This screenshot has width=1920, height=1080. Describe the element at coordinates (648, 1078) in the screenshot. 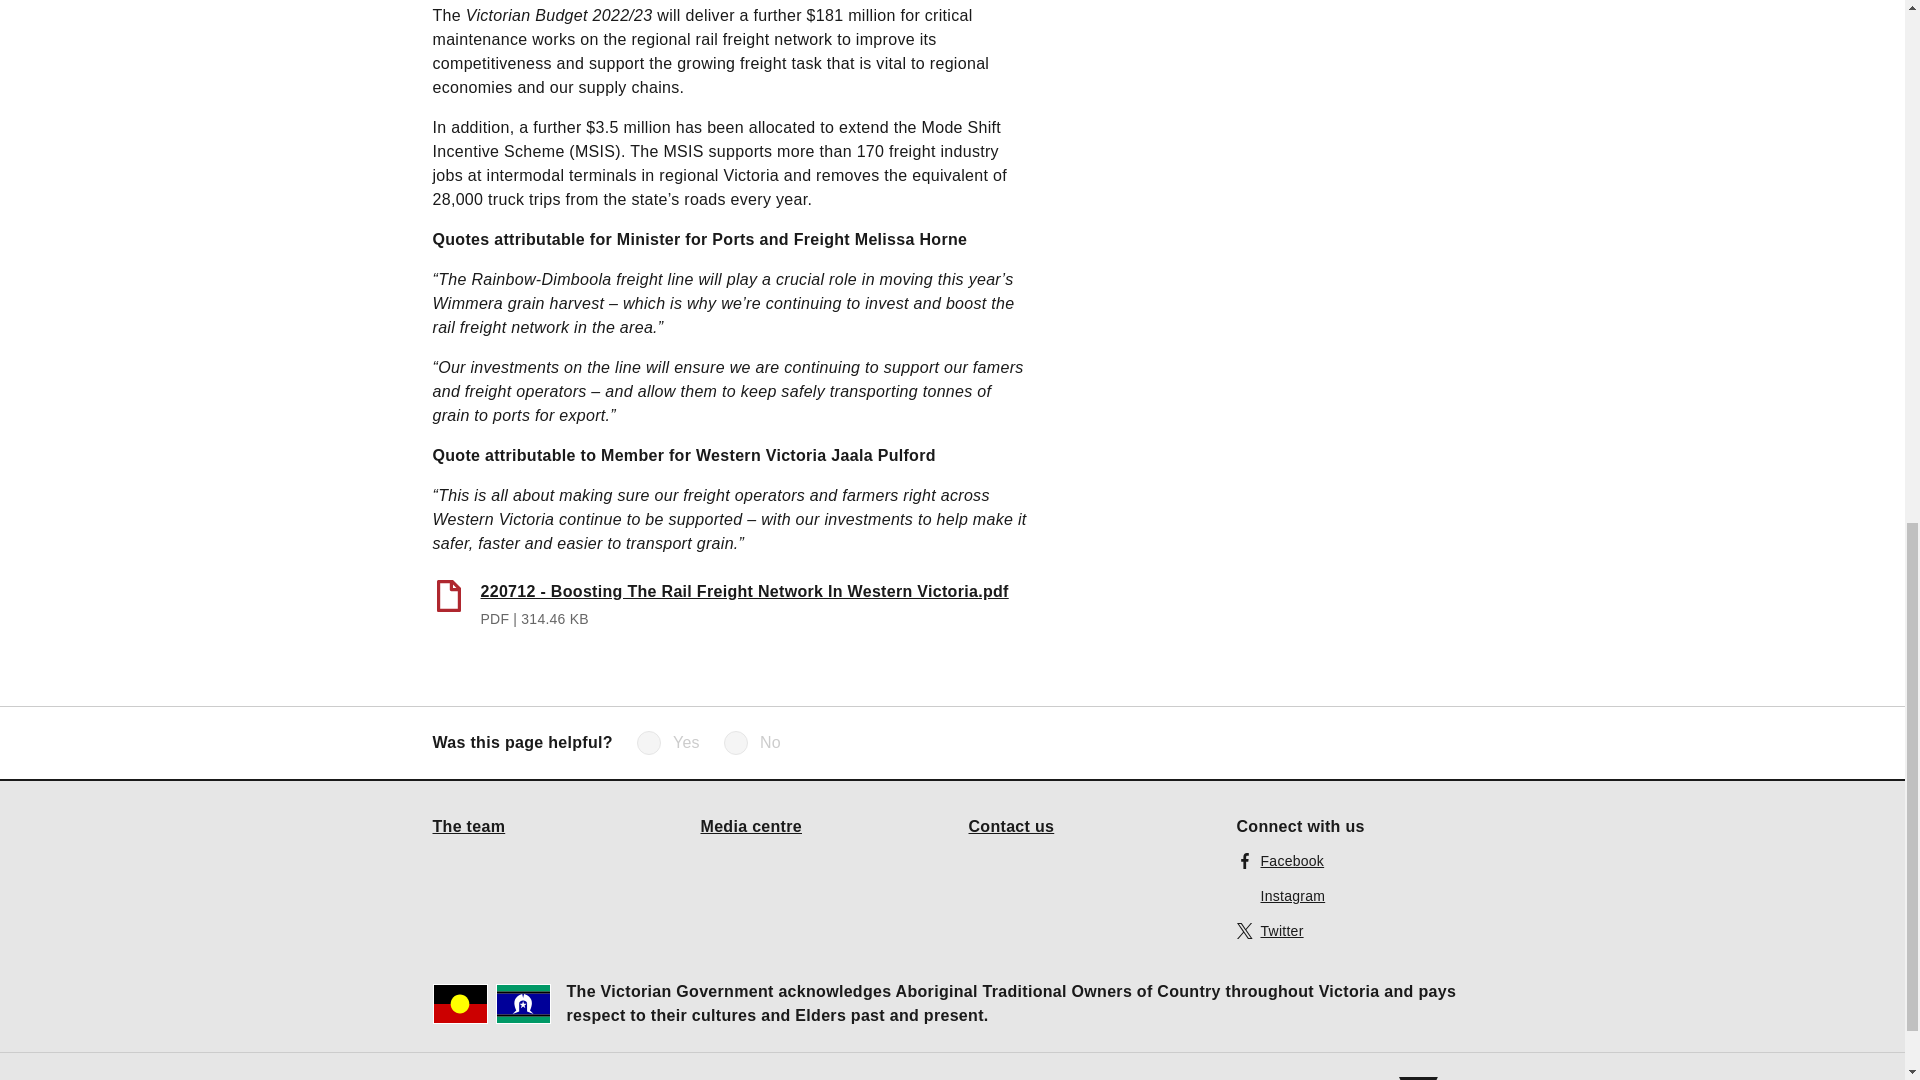

I see `Disclaimer` at that location.